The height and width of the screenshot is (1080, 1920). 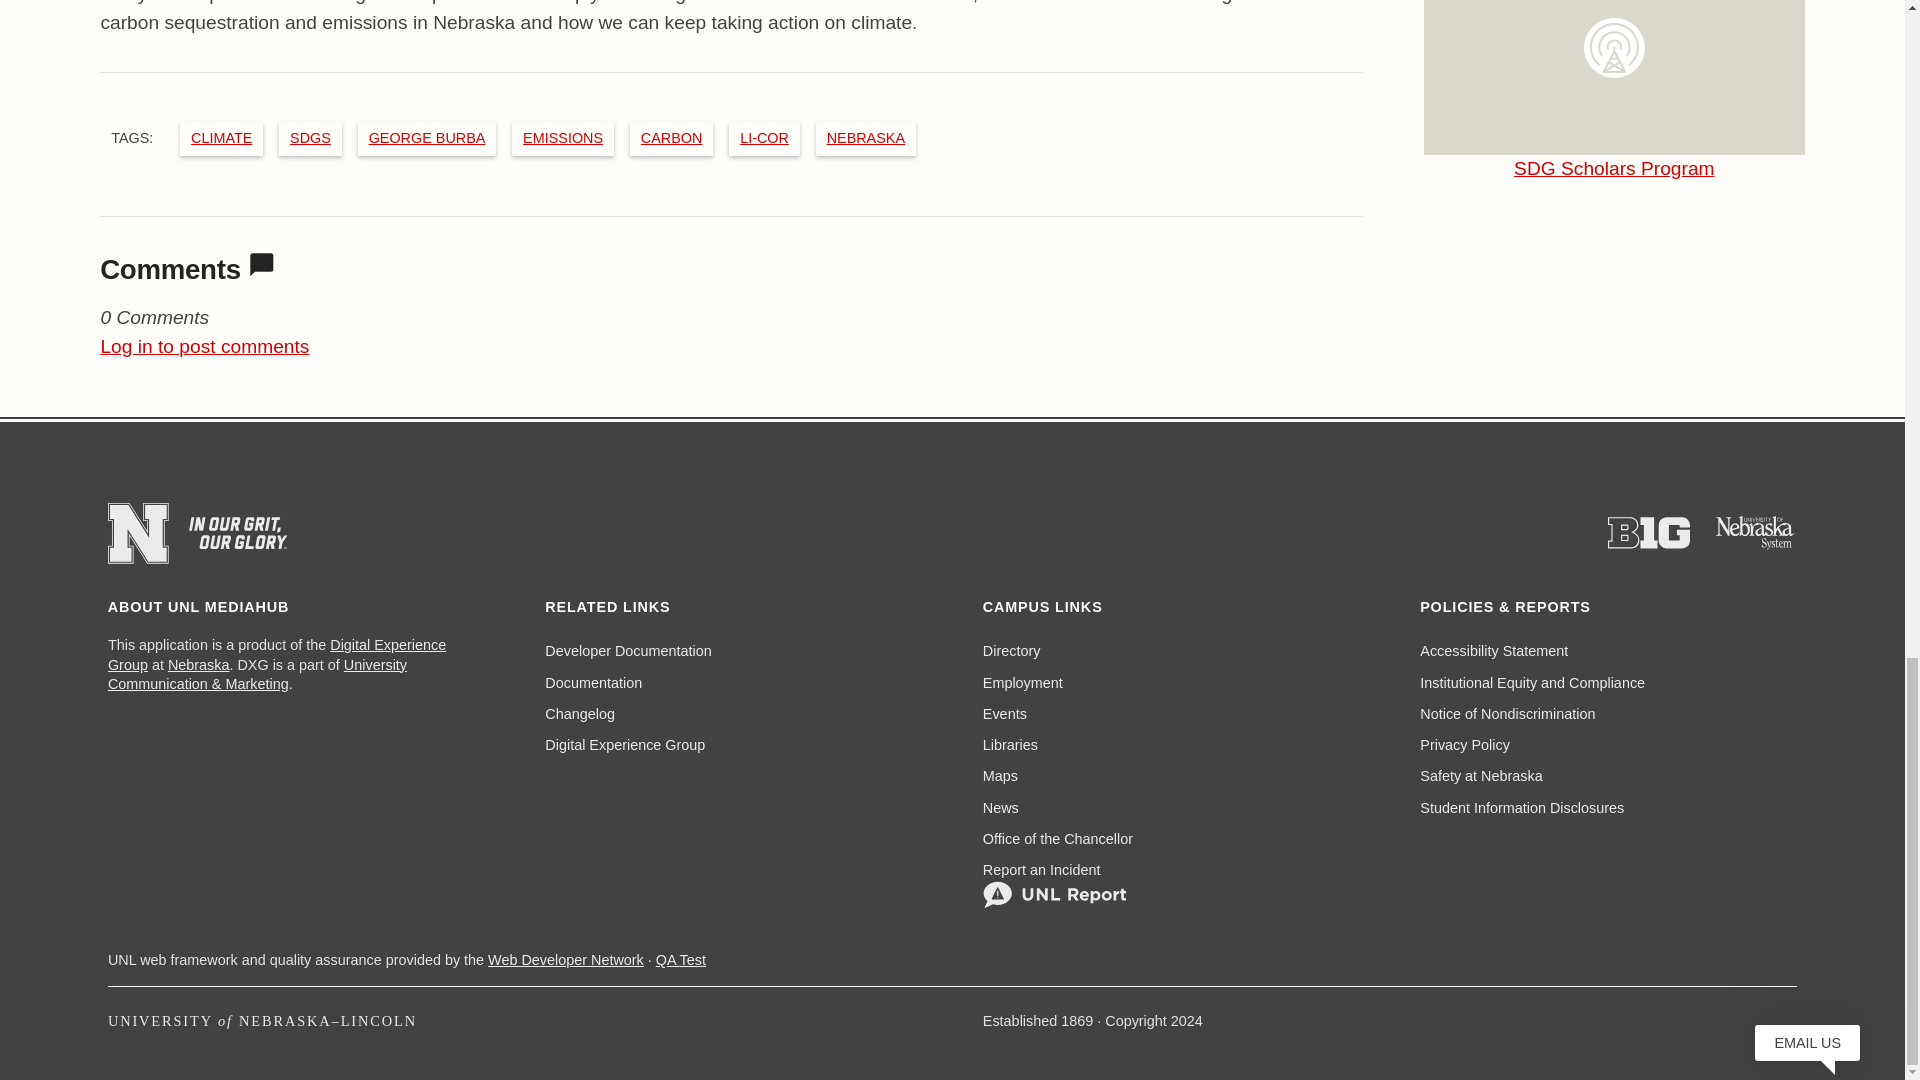 What do you see at coordinates (204, 346) in the screenshot?
I see `Log in to post comments` at bounding box center [204, 346].